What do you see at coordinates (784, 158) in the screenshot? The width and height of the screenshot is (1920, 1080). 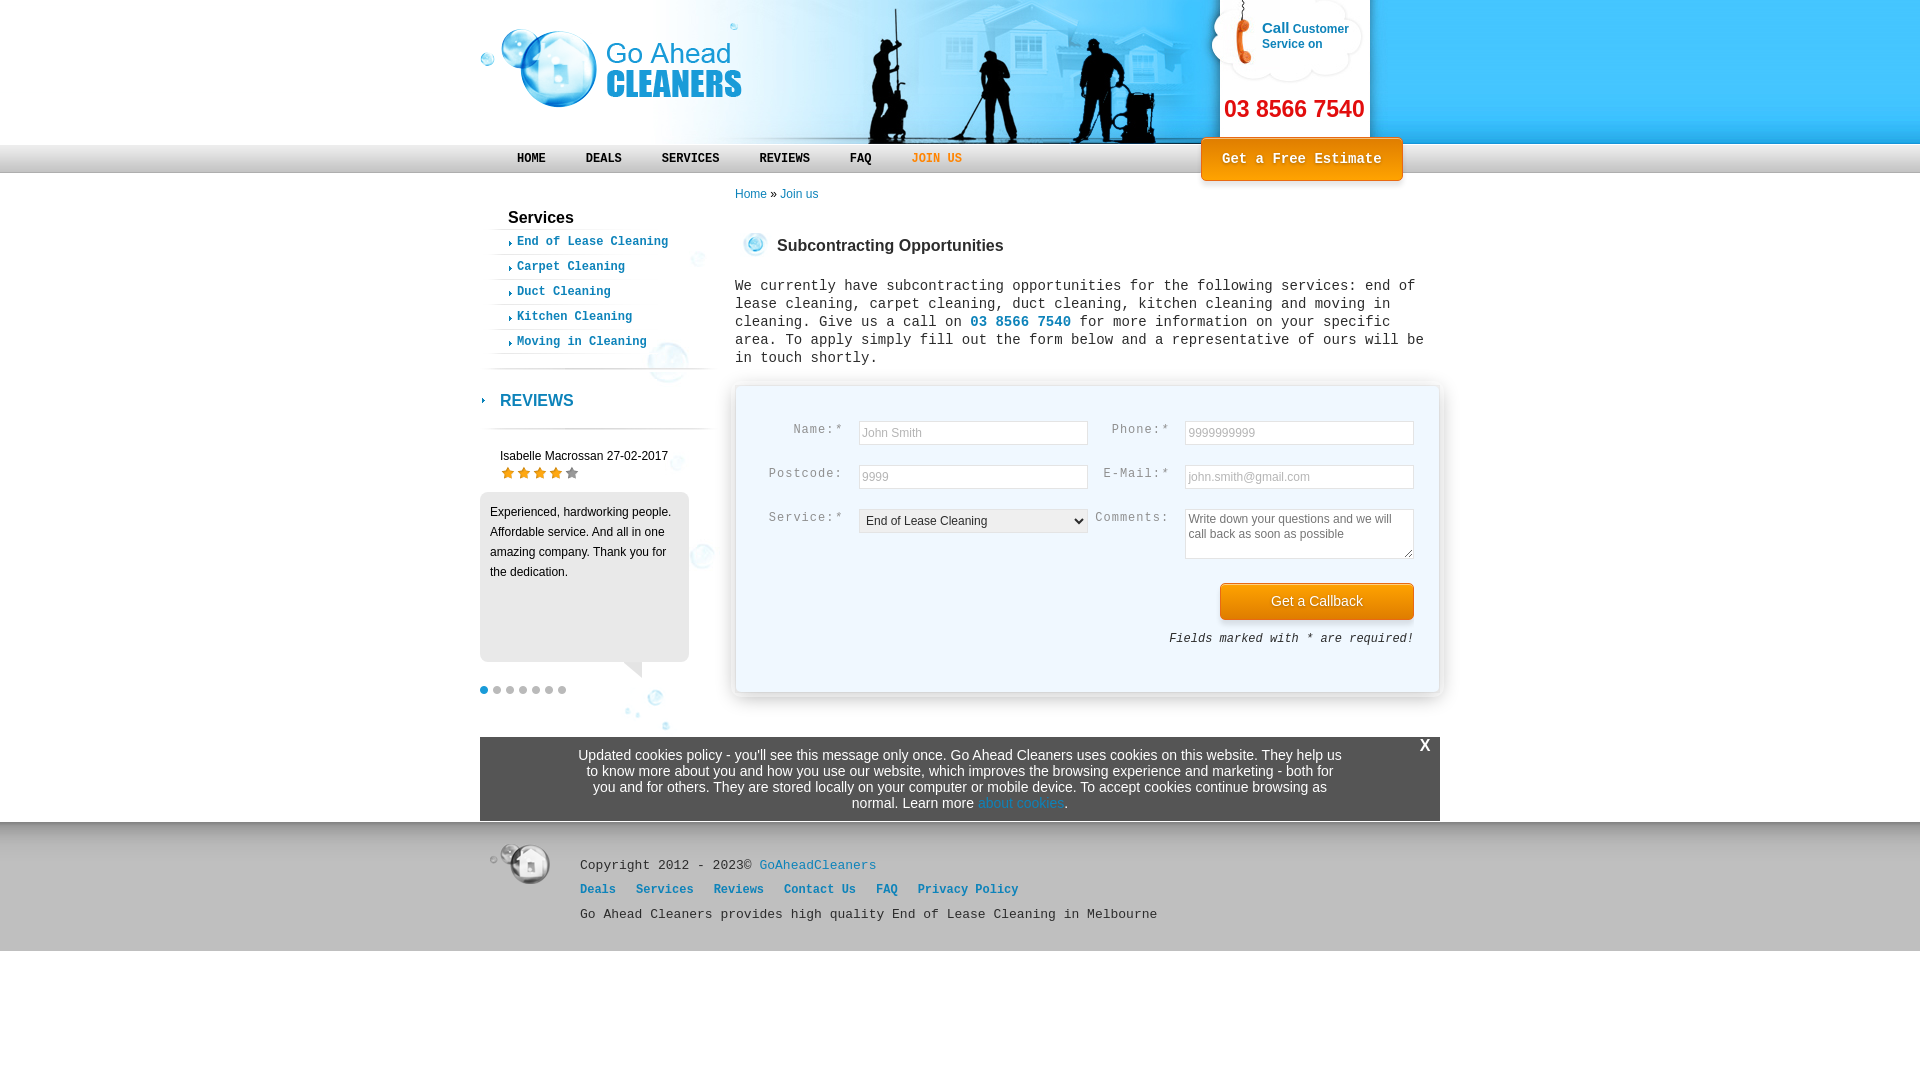 I see `REVIEWS` at bounding box center [784, 158].